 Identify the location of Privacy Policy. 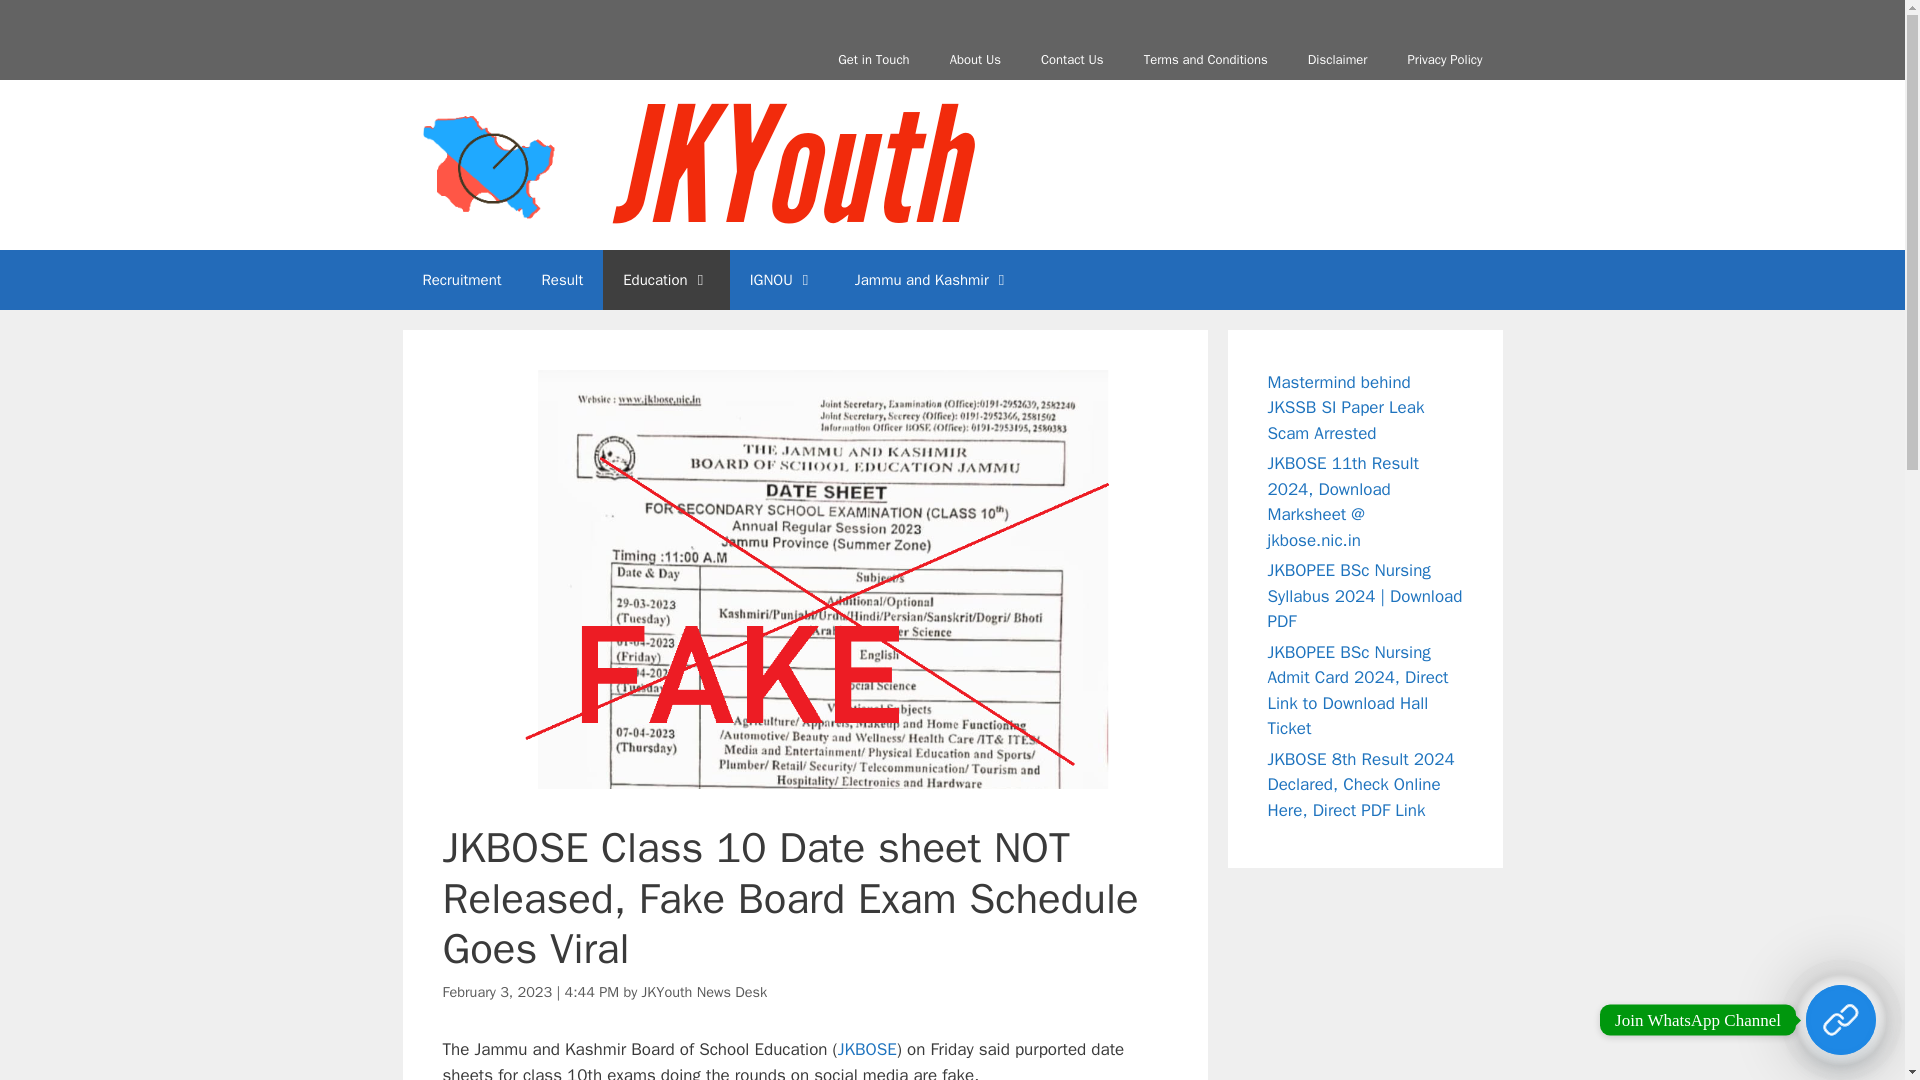
(1444, 59).